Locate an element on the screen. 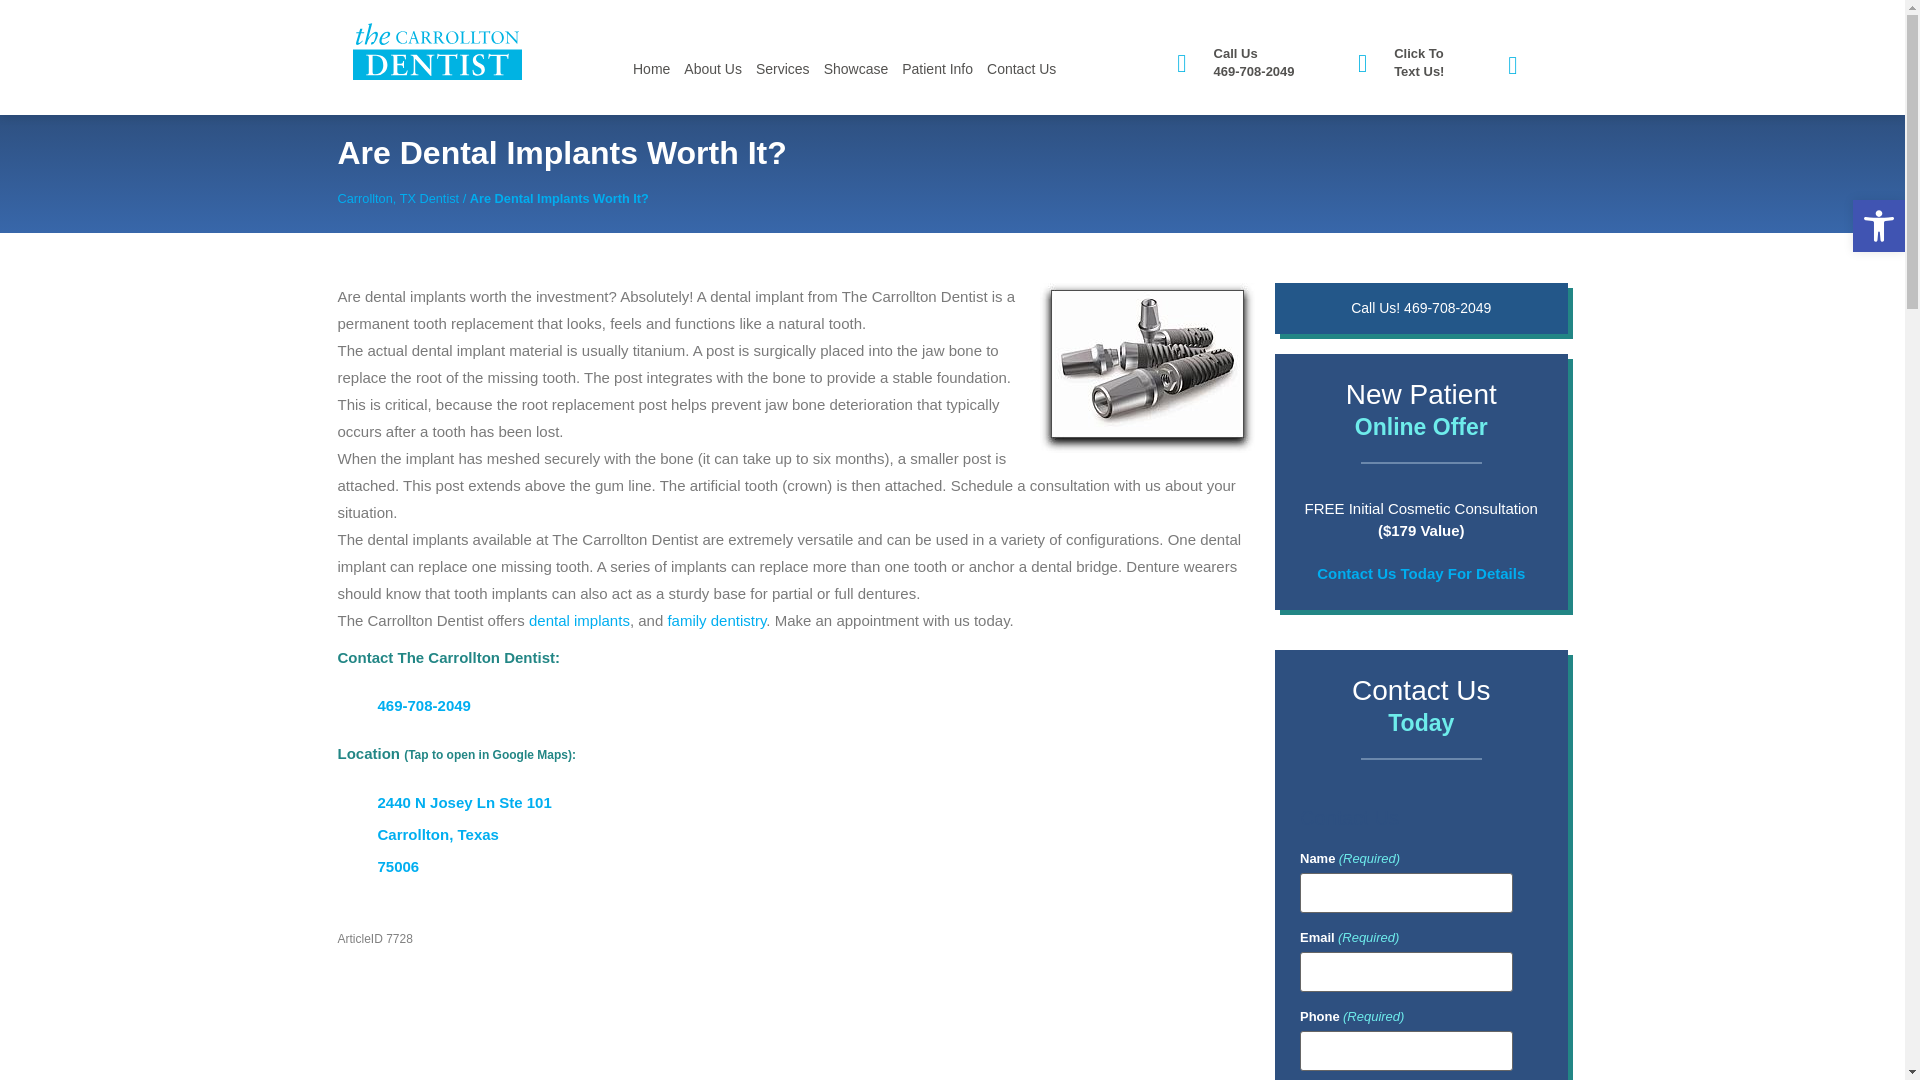  Services is located at coordinates (782, 68).